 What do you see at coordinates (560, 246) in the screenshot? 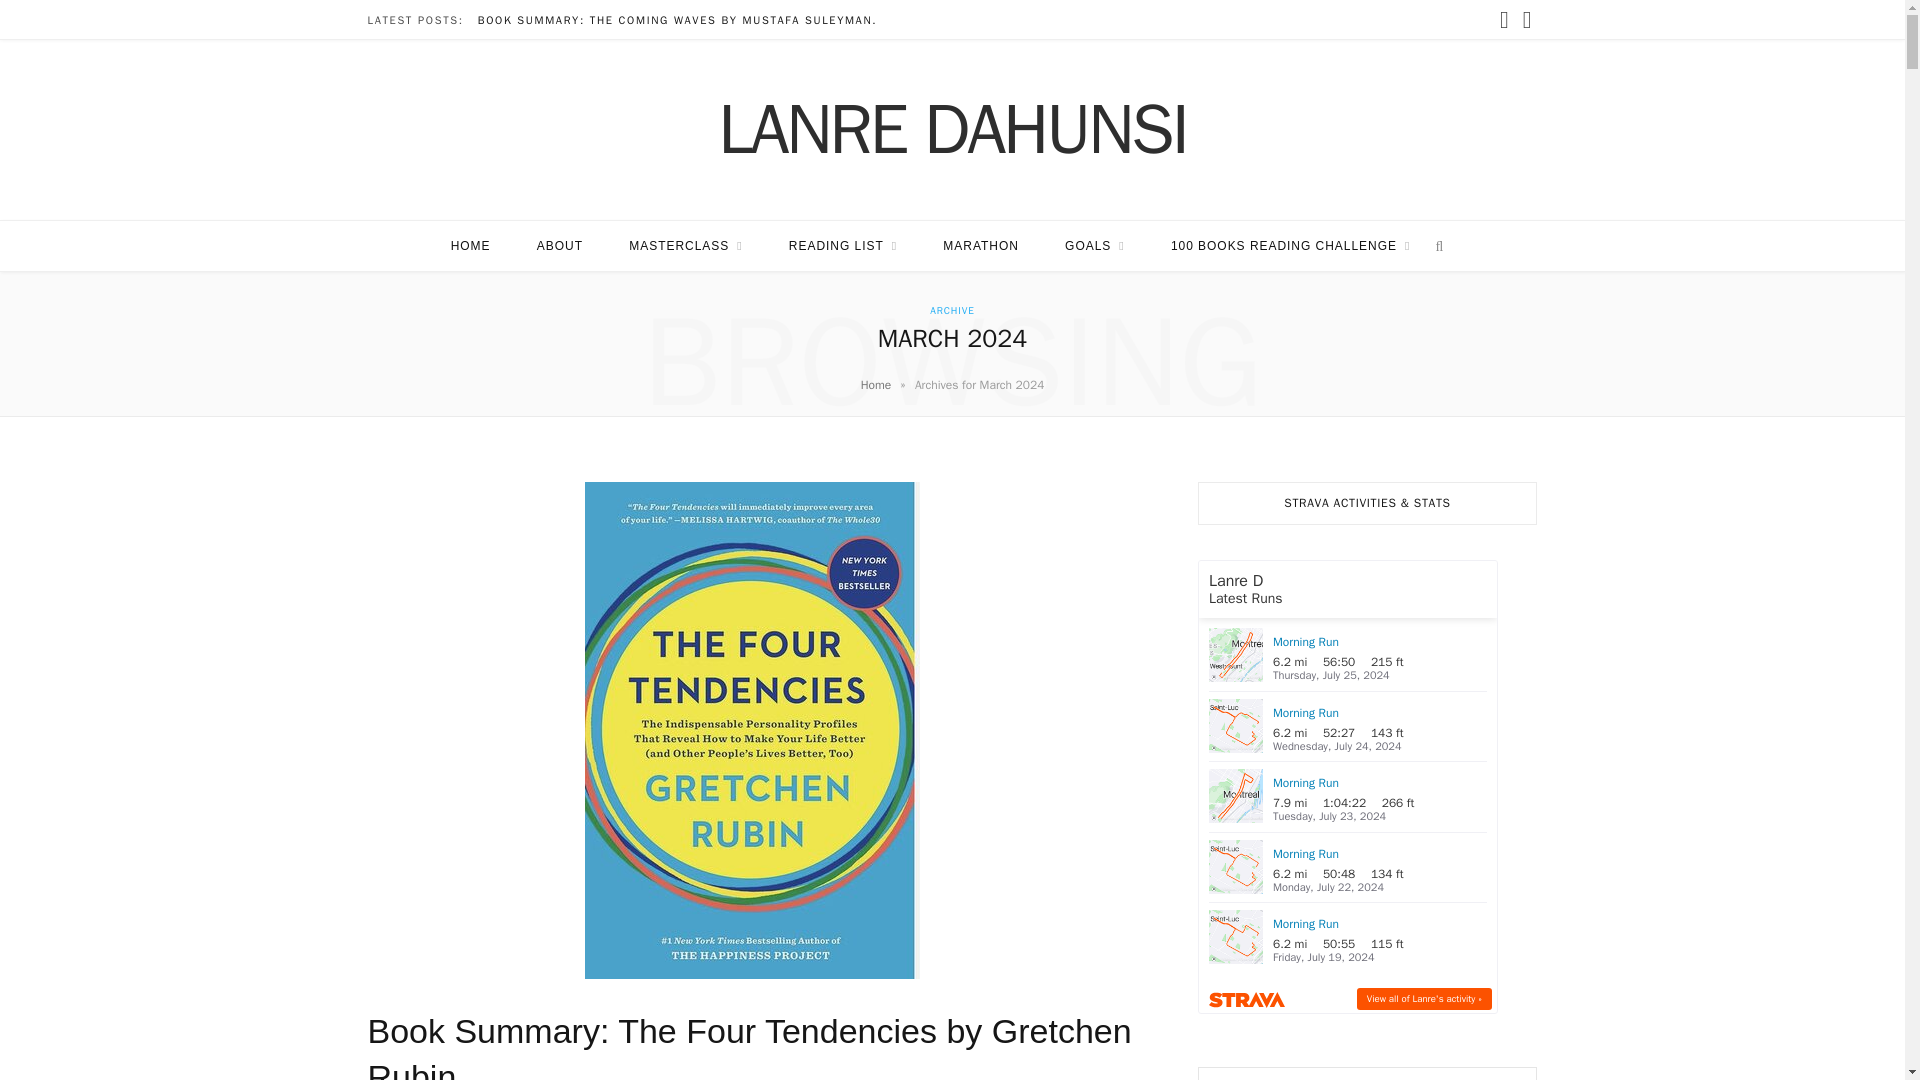
I see `ABOUT` at bounding box center [560, 246].